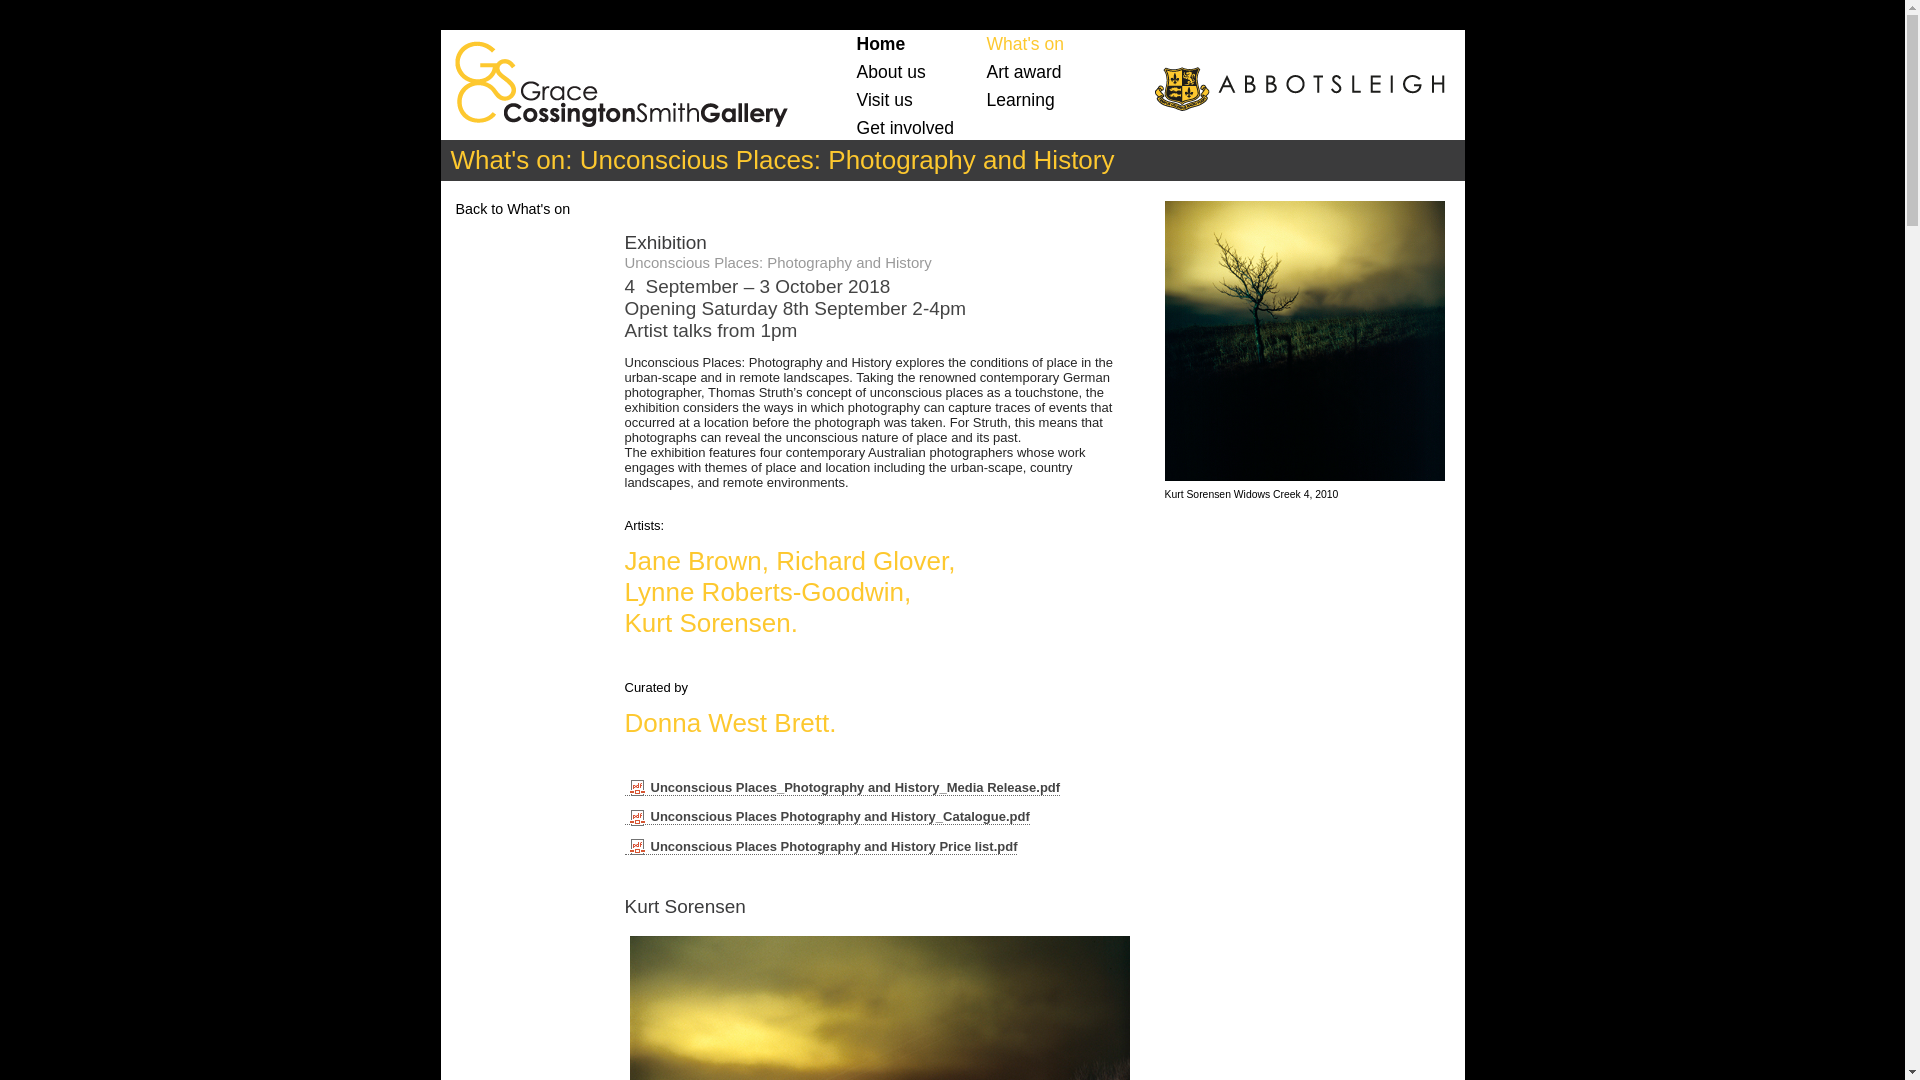  Describe the element at coordinates (885, 100) in the screenshot. I see `Visit us` at that location.